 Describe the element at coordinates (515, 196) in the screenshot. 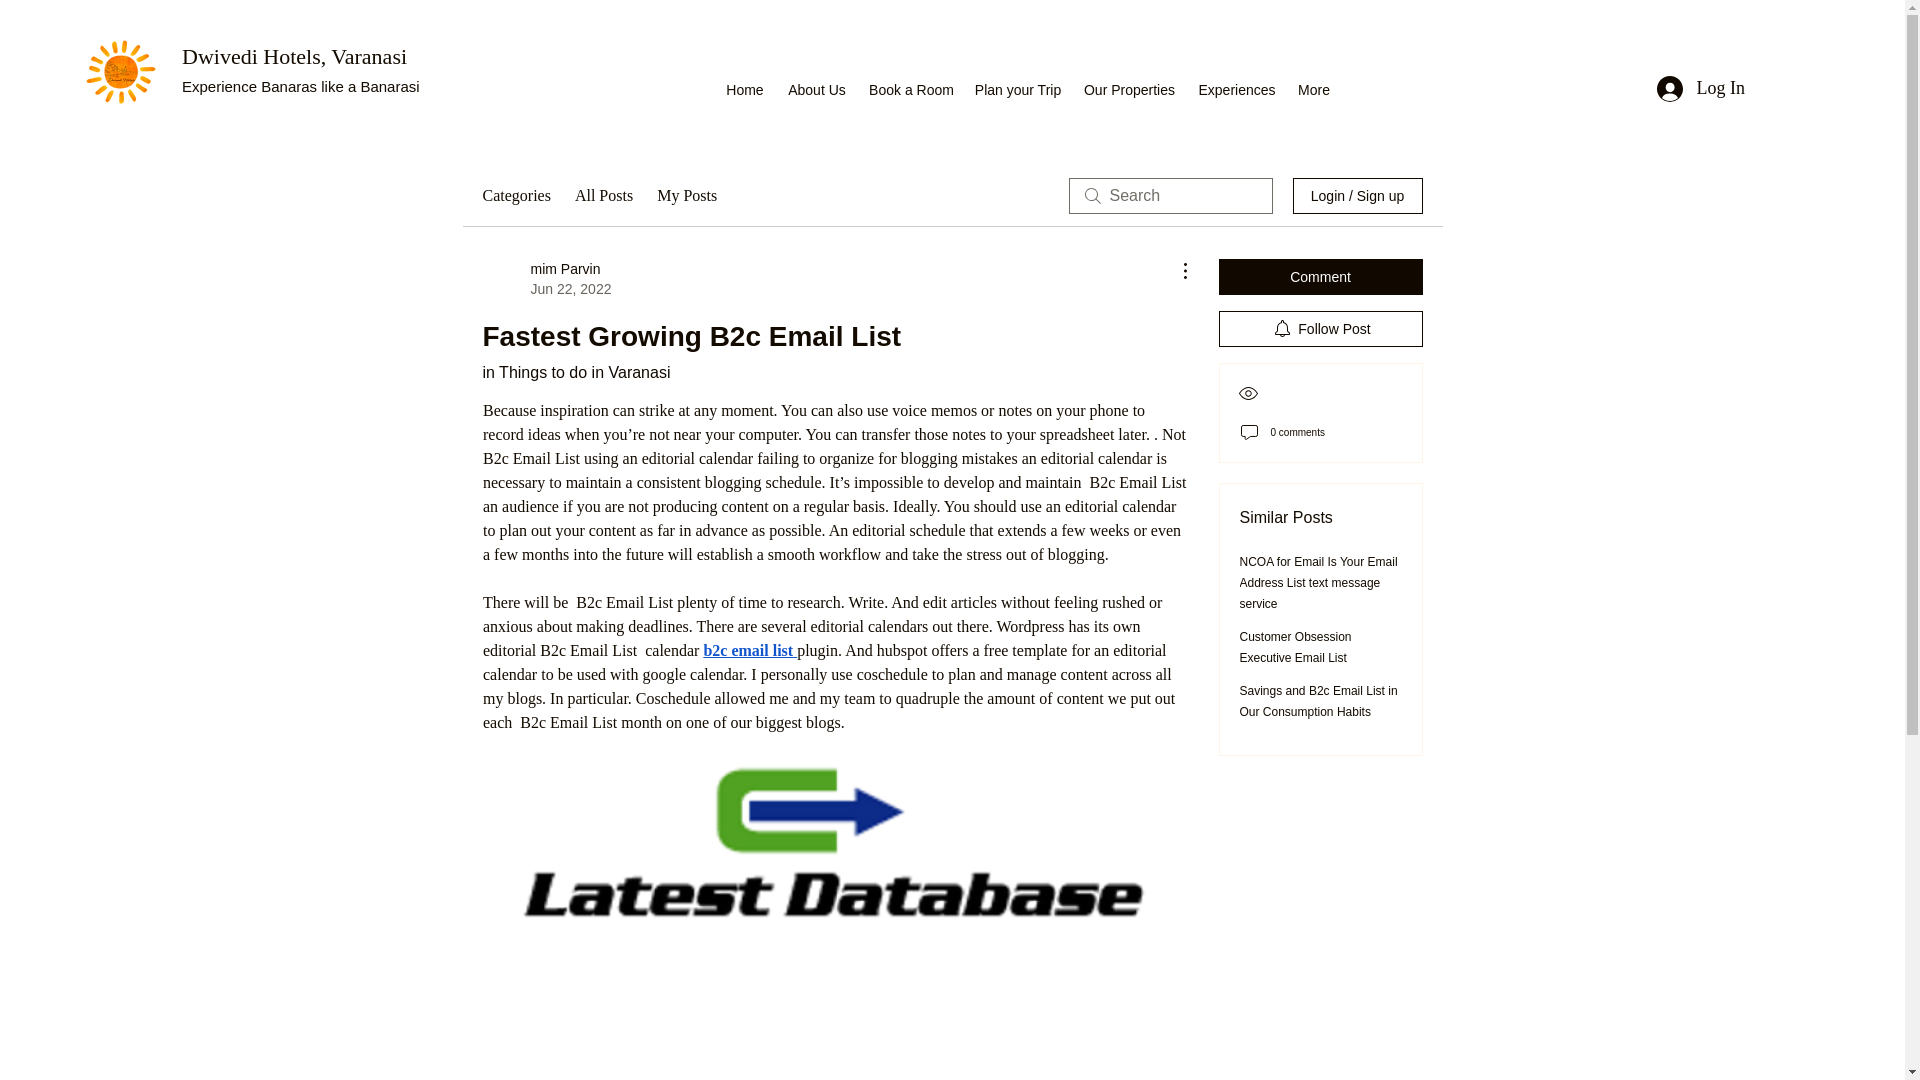

I see `Categories` at that location.